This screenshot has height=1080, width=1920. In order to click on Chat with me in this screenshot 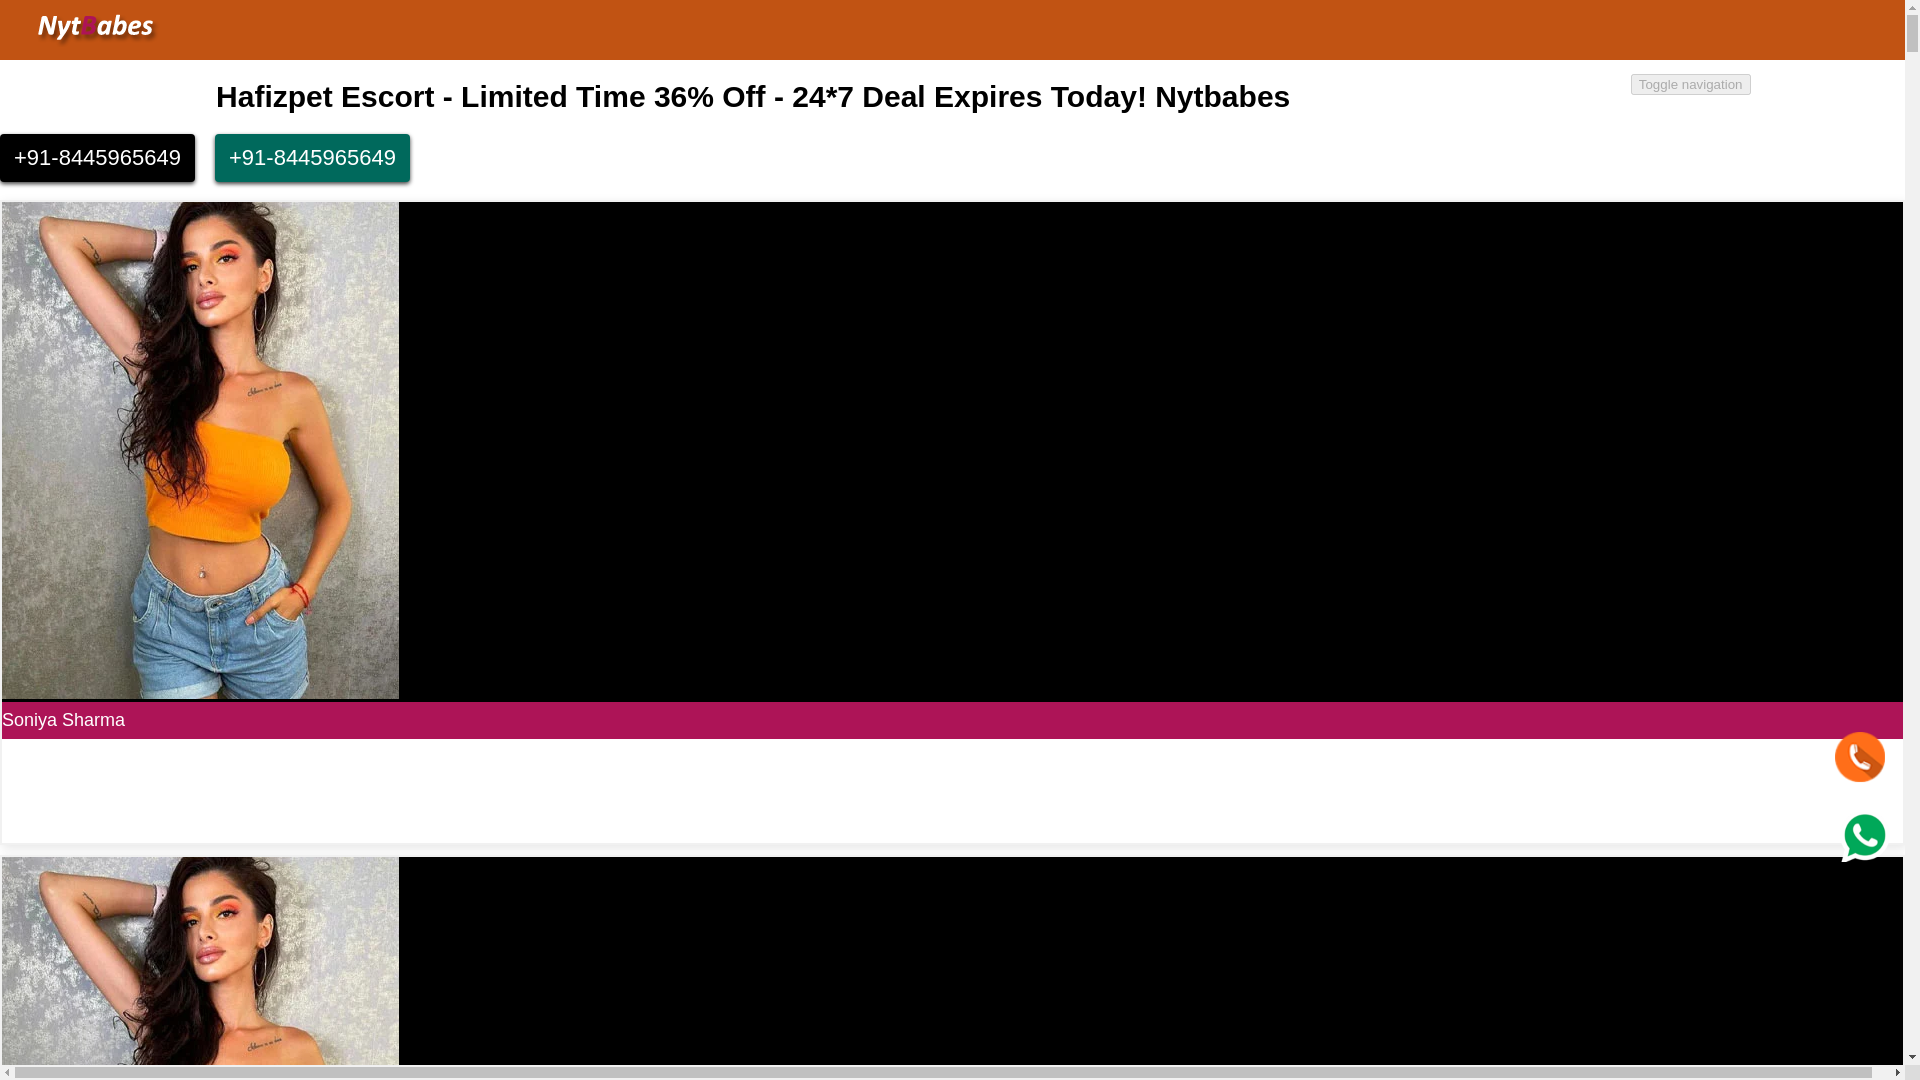, I will do `click(1860, 756)`.